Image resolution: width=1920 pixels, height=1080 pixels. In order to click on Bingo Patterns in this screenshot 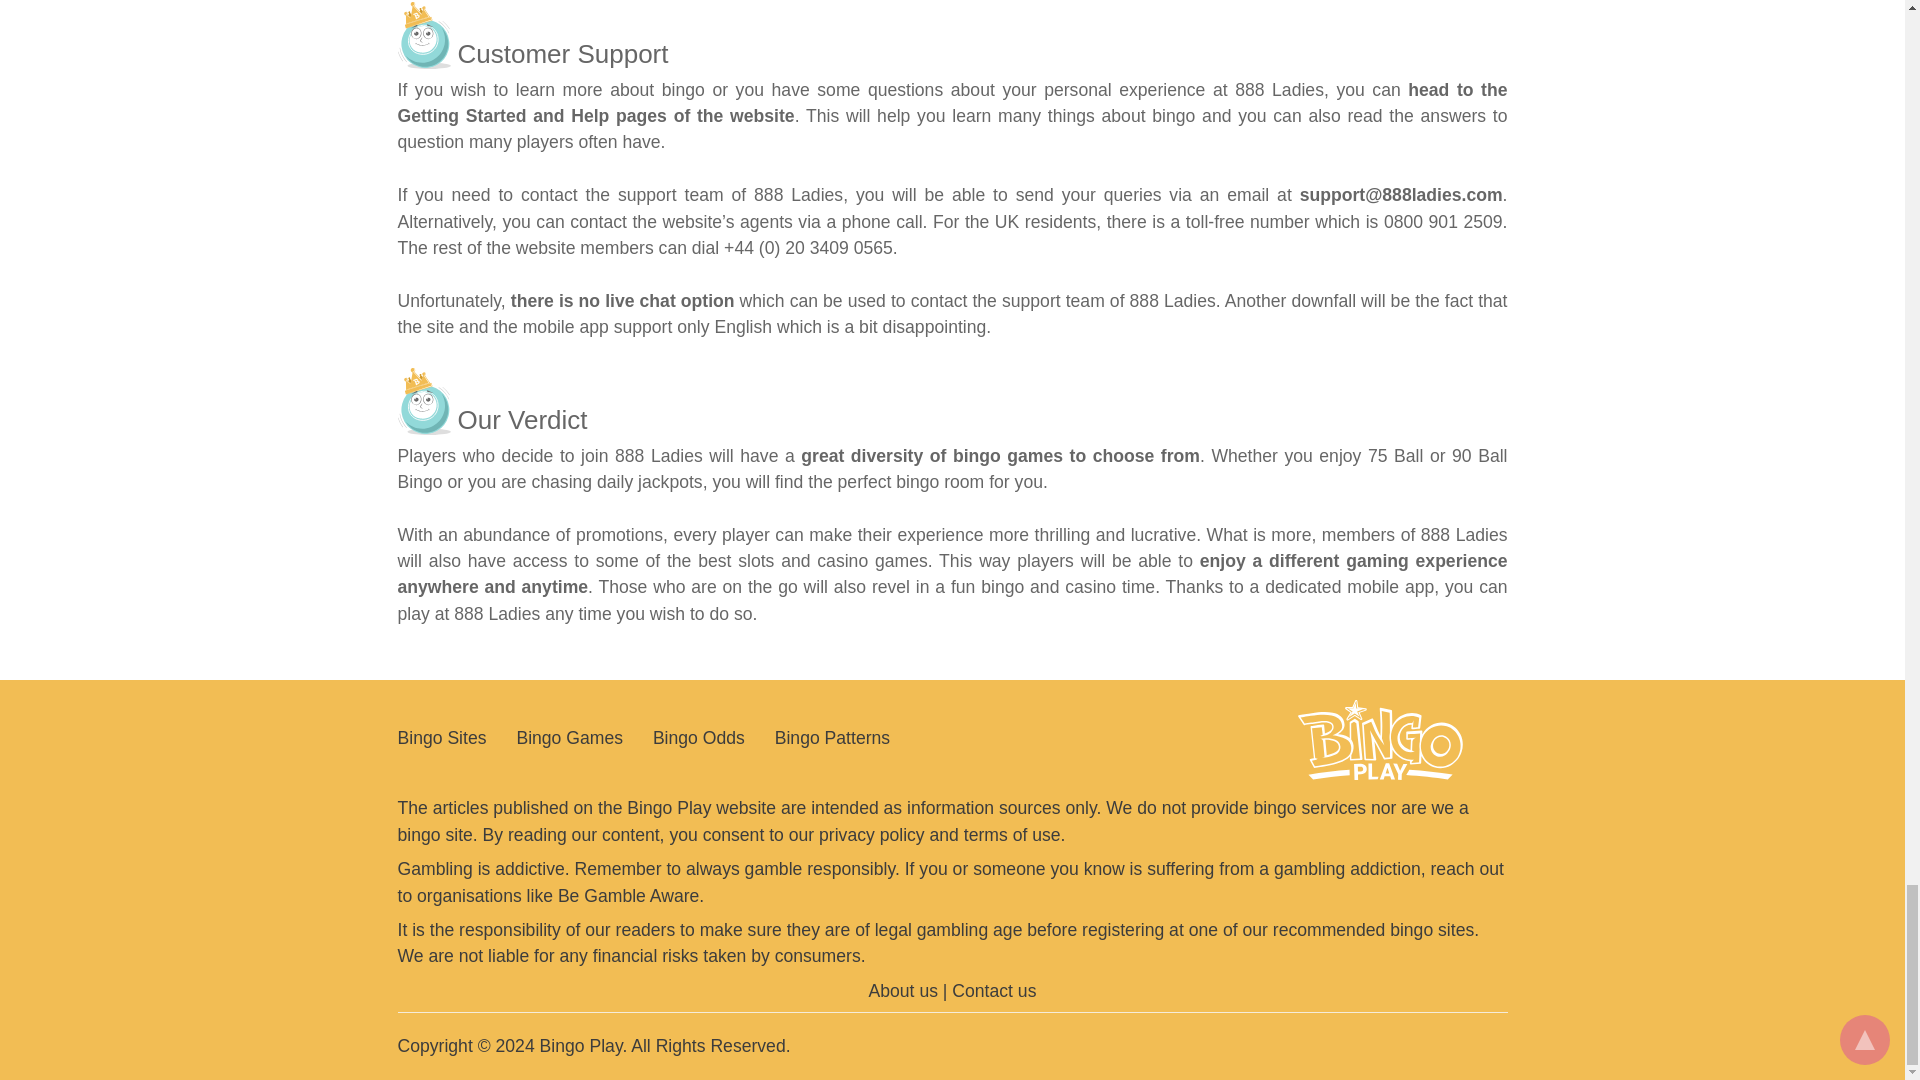, I will do `click(832, 738)`.